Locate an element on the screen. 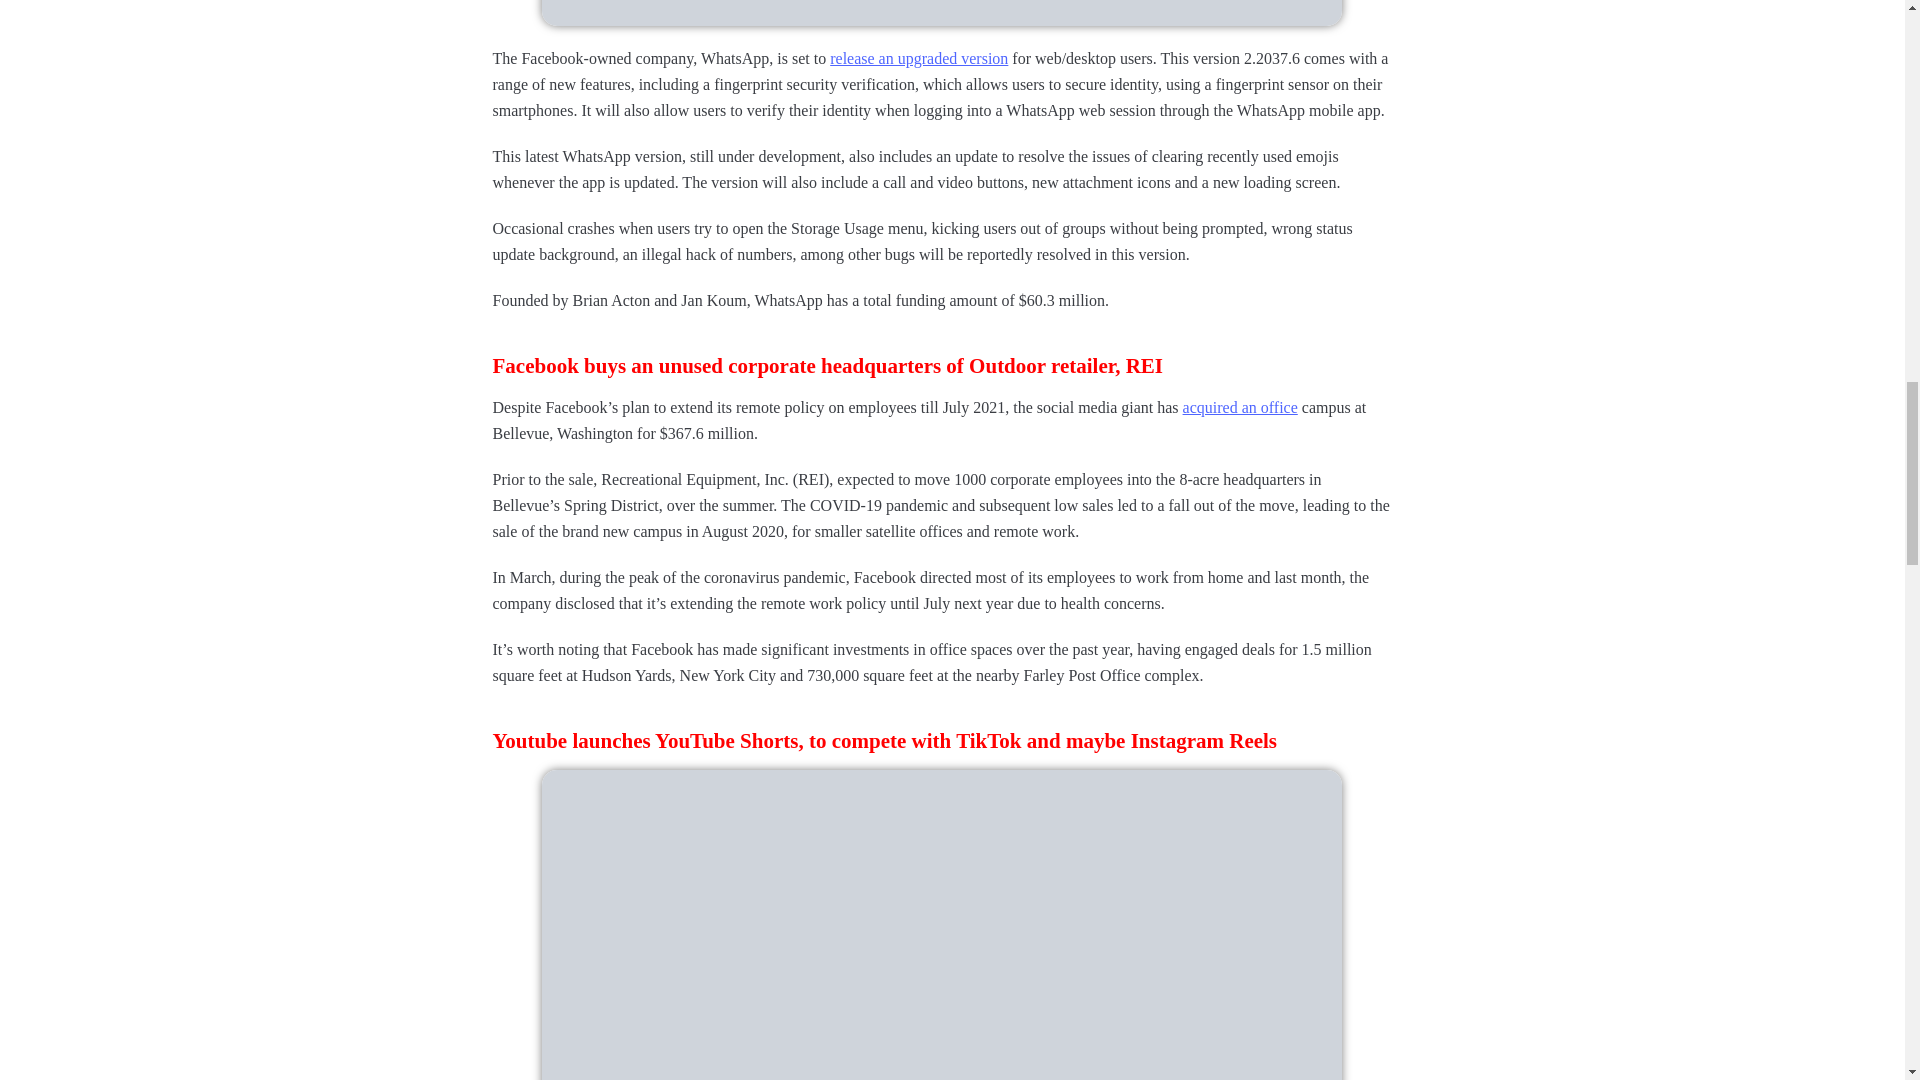 The height and width of the screenshot is (1080, 1920). acquired an office is located at coordinates (1240, 408).